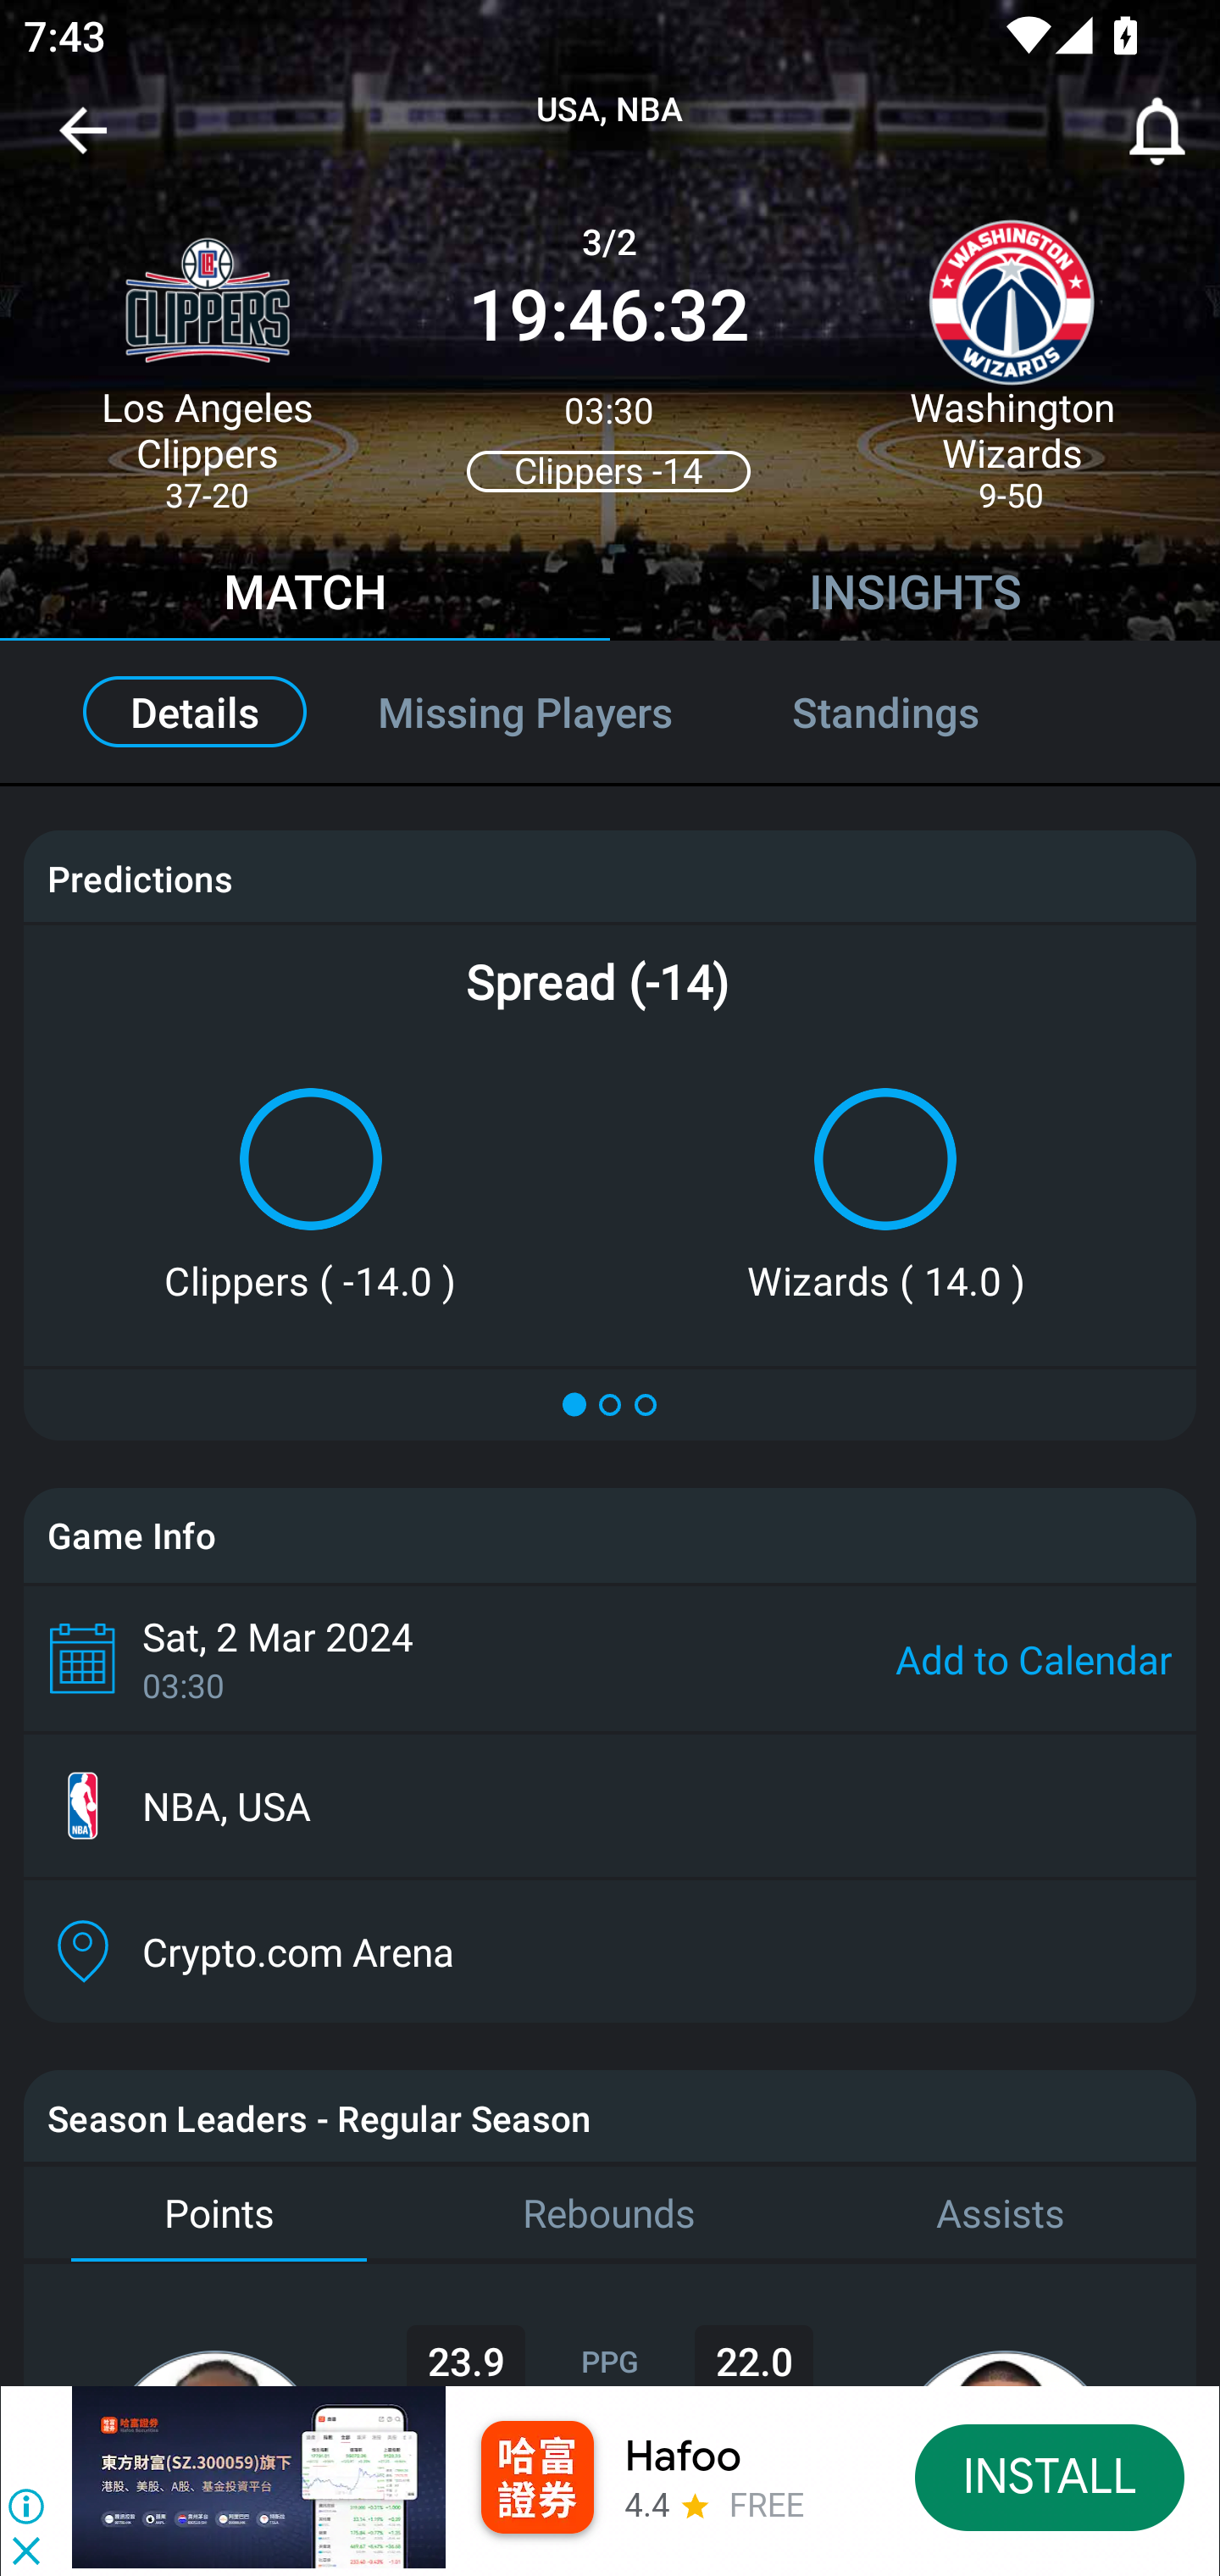 Image resolution: width=1220 pixels, height=2576 pixels. What do you see at coordinates (610, 1805) in the screenshot?
I see `NBA, USA` at bounding box center [610, 1805].